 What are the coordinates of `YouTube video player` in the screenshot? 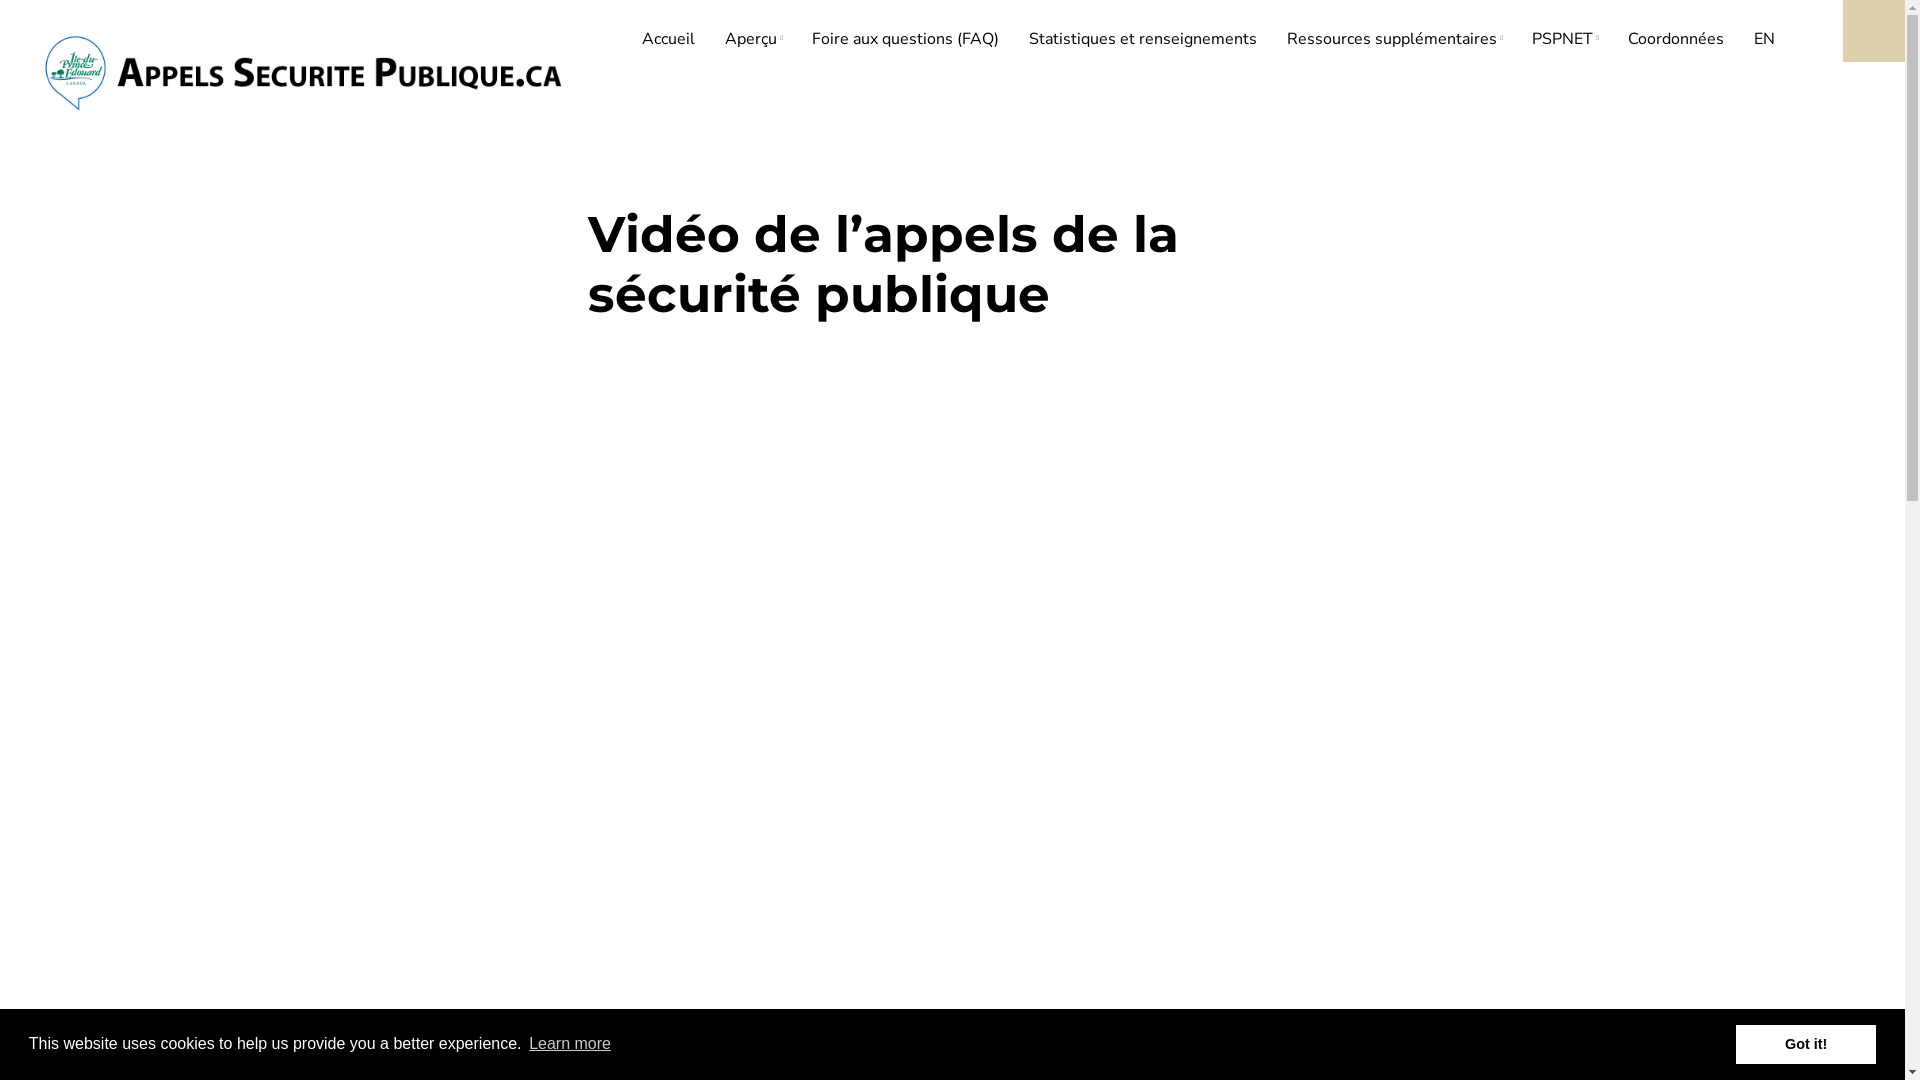 It's located at (868, 512).